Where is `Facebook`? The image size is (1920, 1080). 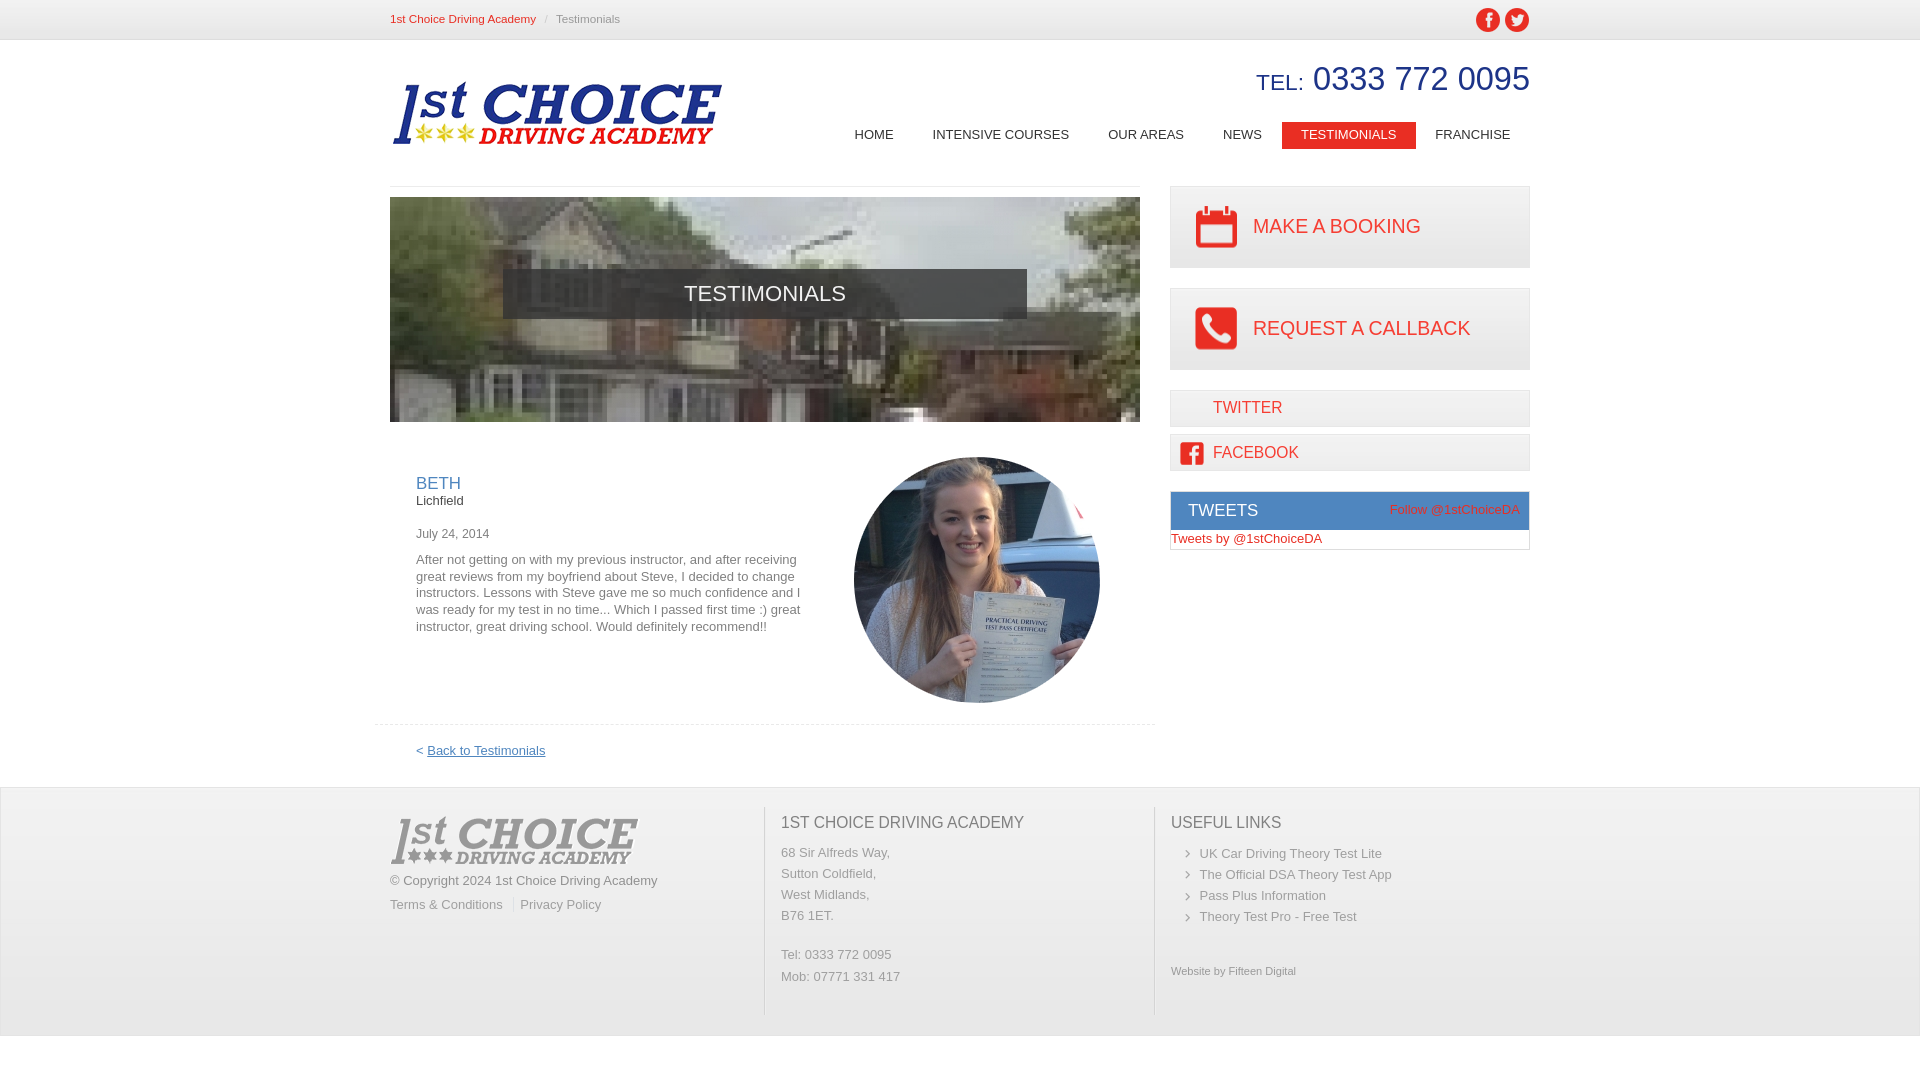 Facebook is located at coordinates (1488, 19).